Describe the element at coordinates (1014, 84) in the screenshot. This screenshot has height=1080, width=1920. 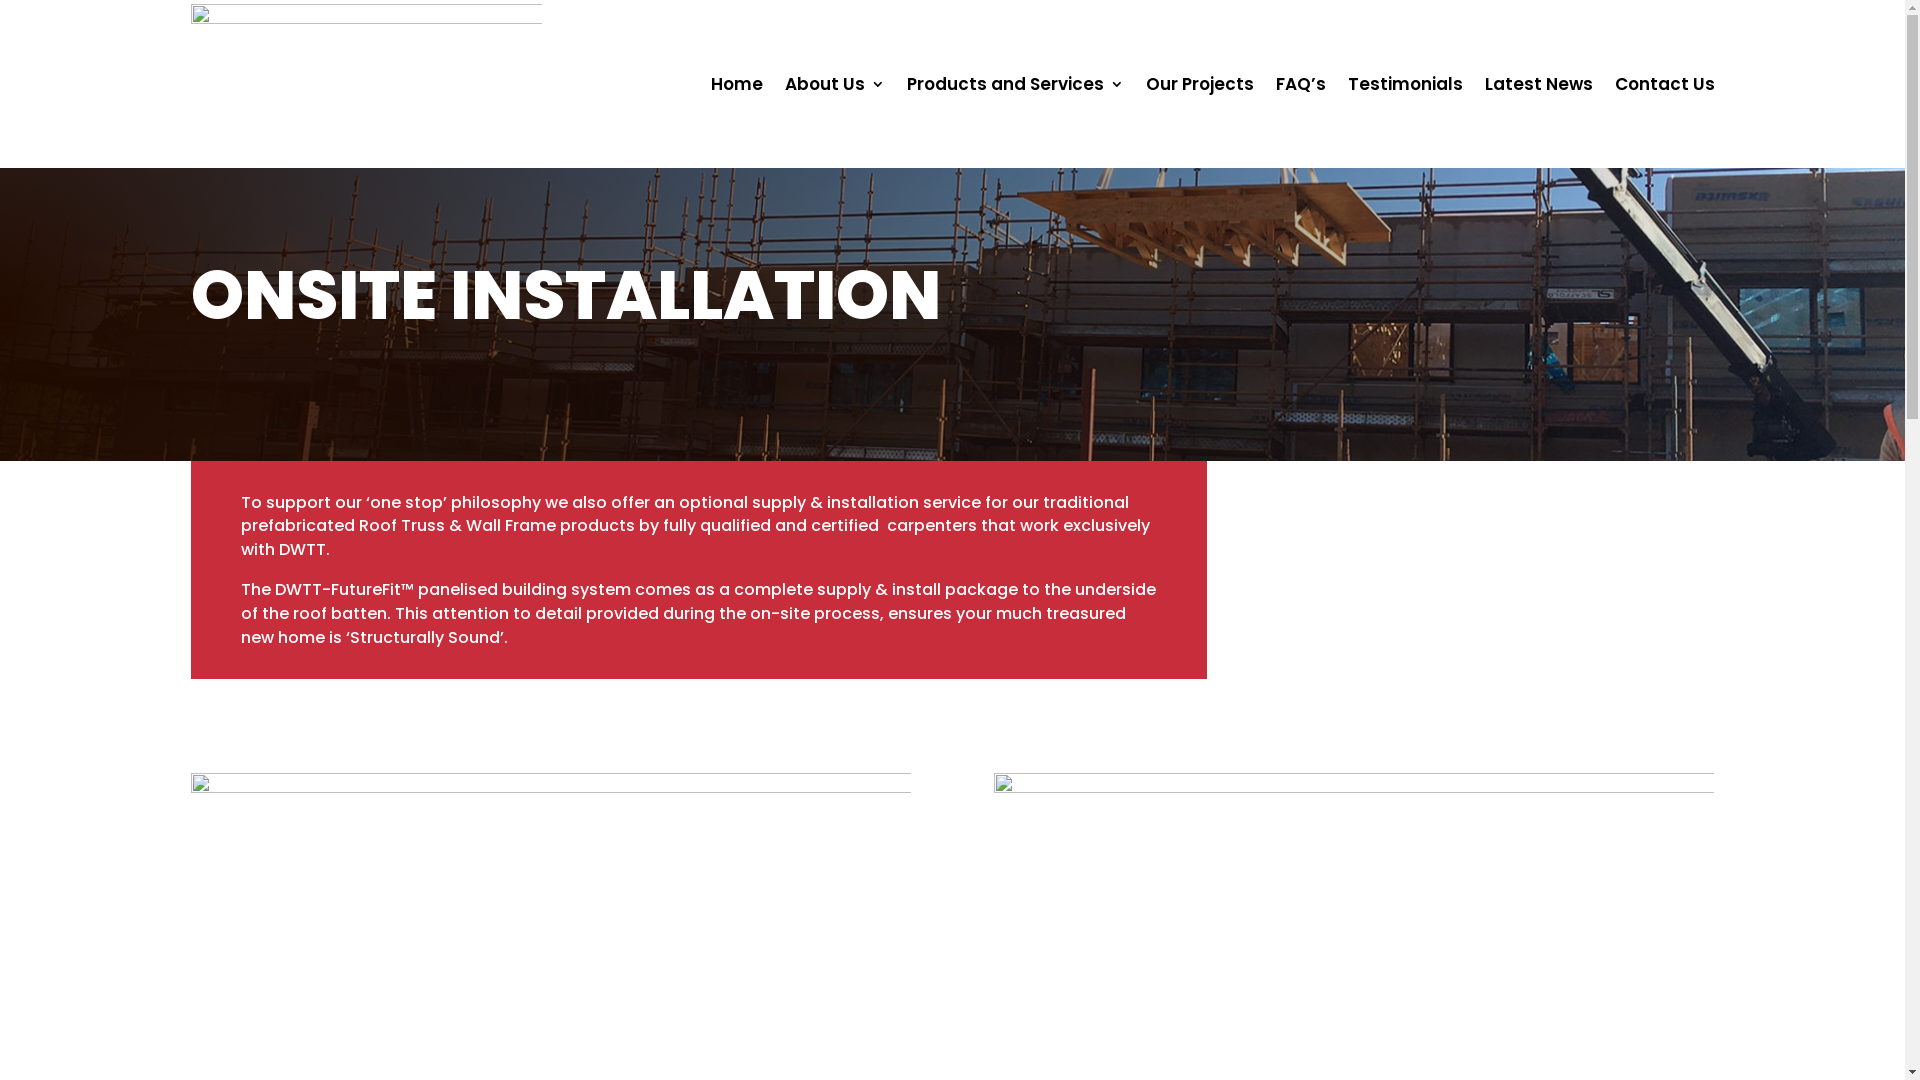
I see `Products and Services` at that location.